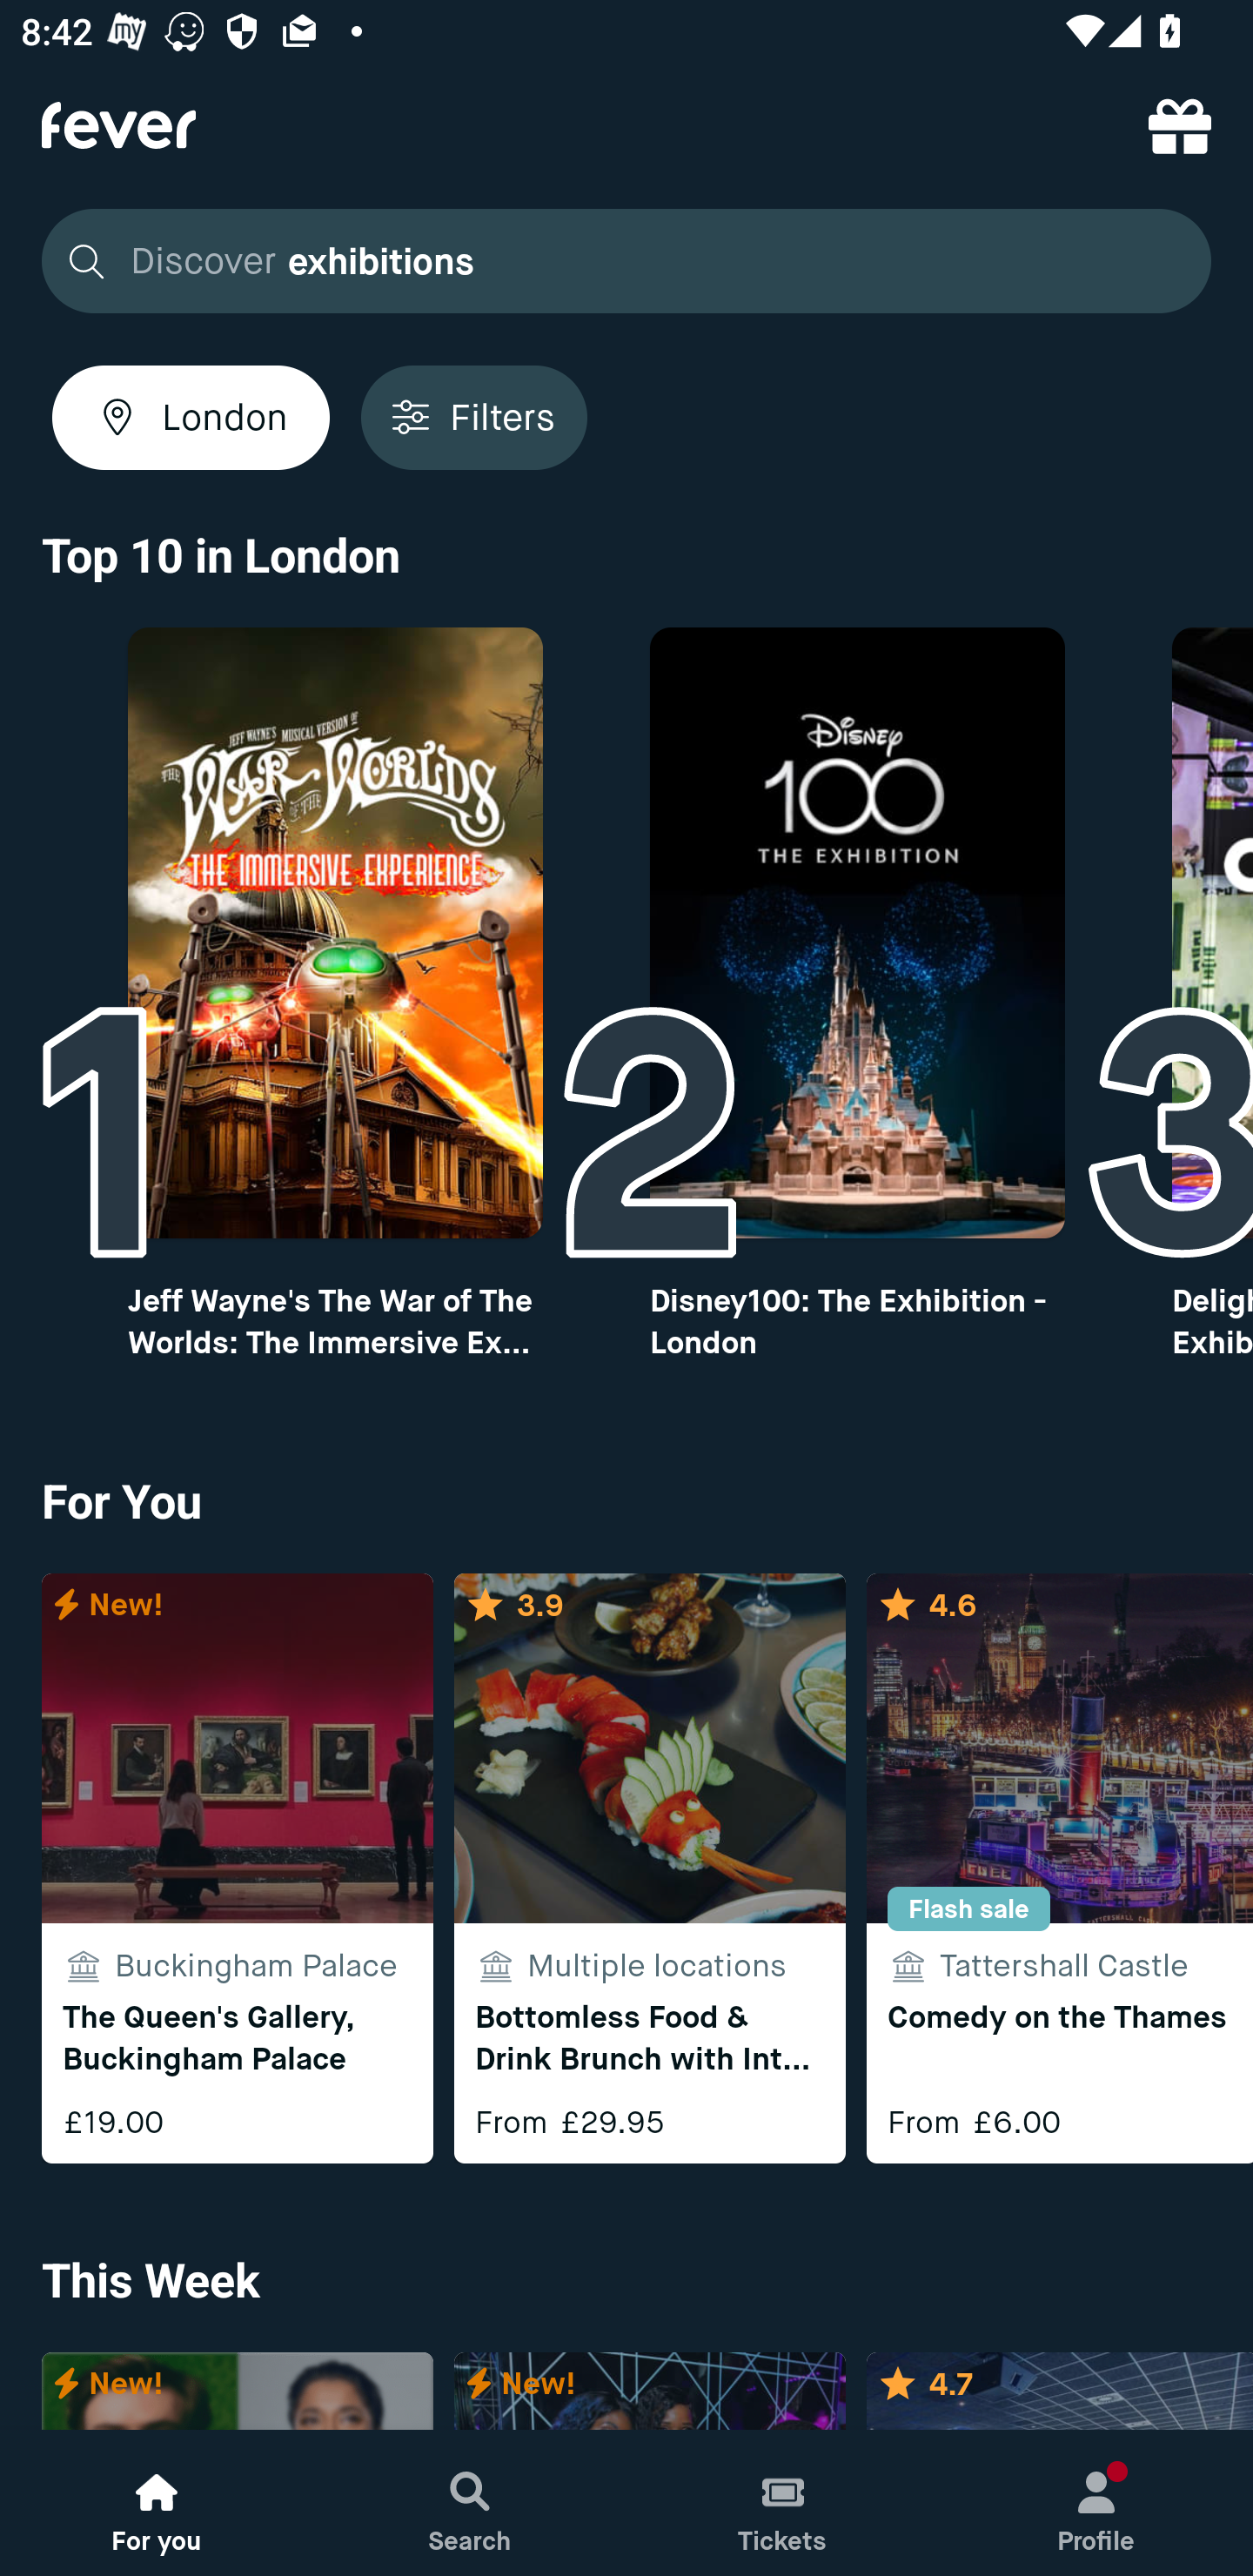 This screenshot has height=2576, width=1253. Describe the element at coordinates (1096, 2503) in the screenshot. I see `Profile, New notification Profile` at that location.